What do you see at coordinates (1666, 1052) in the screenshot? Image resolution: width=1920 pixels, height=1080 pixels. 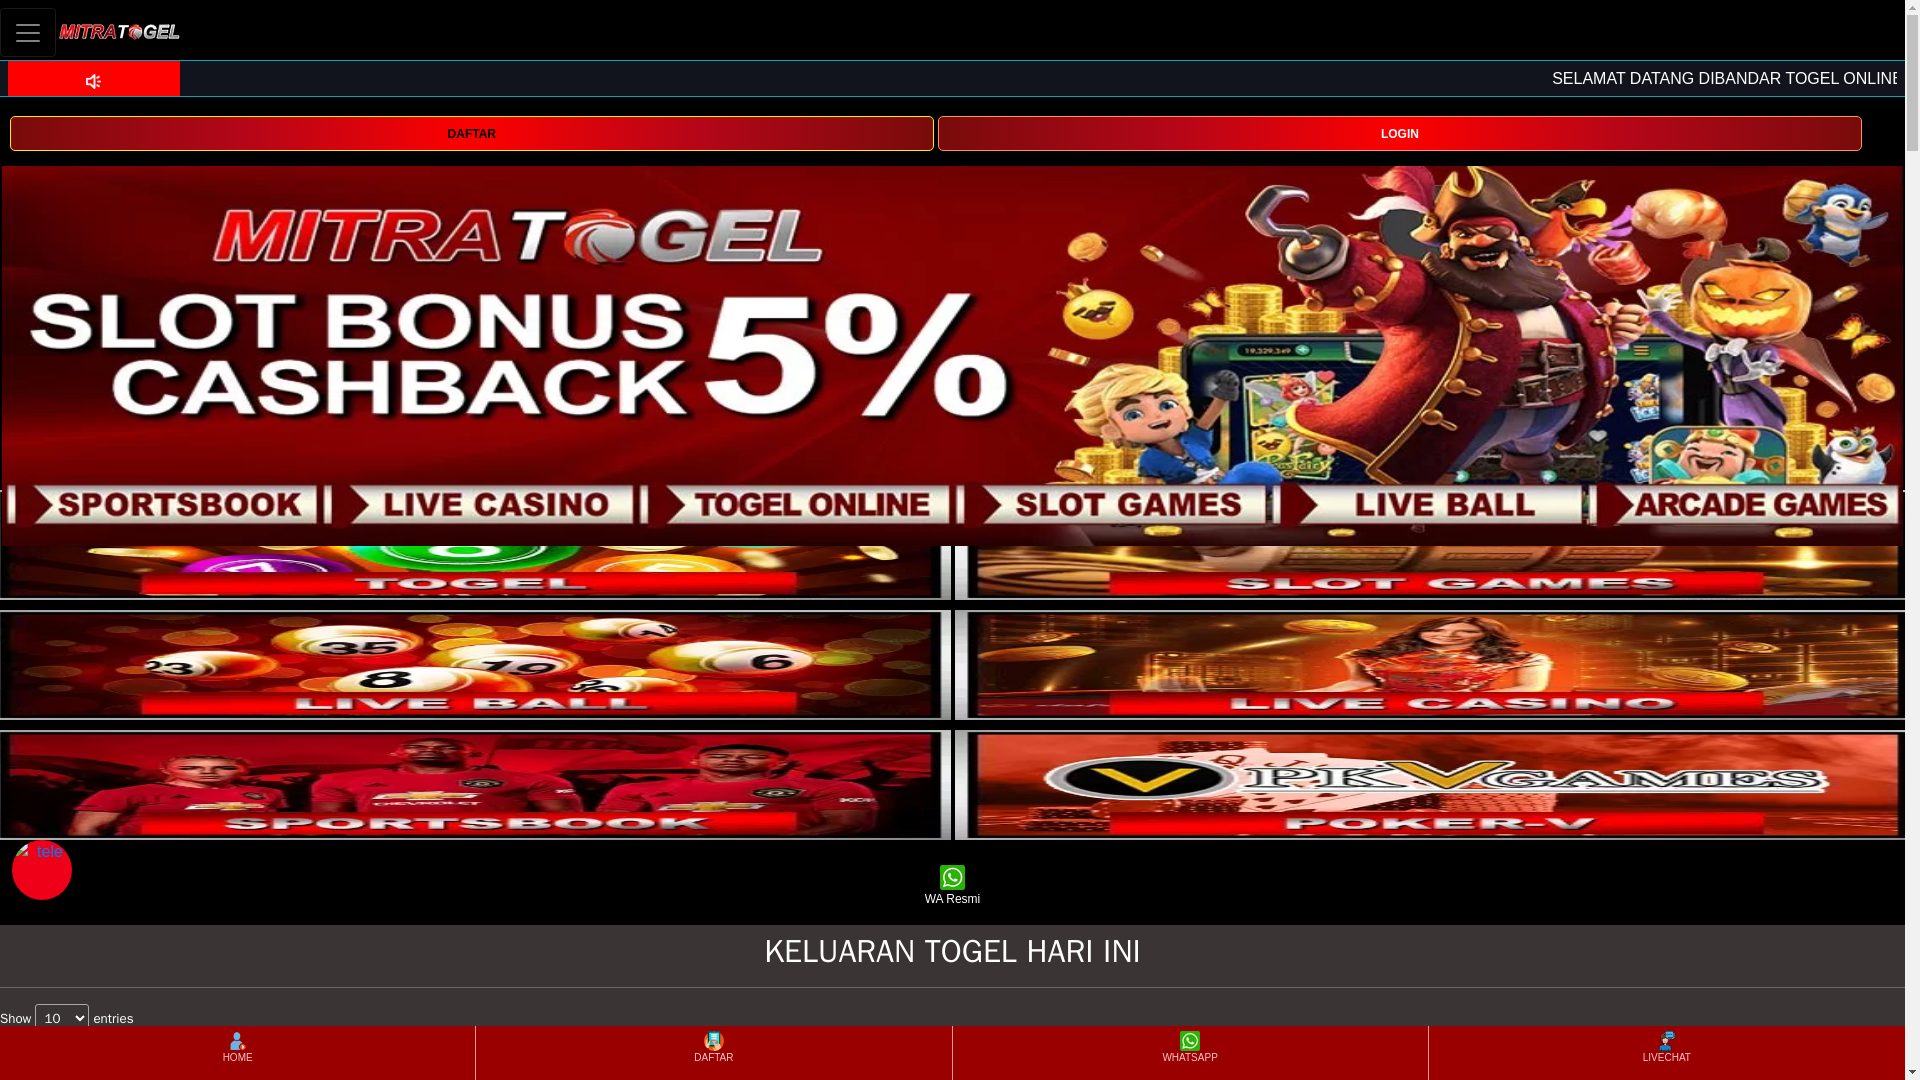 I see `LIVECHAT` at bounding box center [1666, 1052].